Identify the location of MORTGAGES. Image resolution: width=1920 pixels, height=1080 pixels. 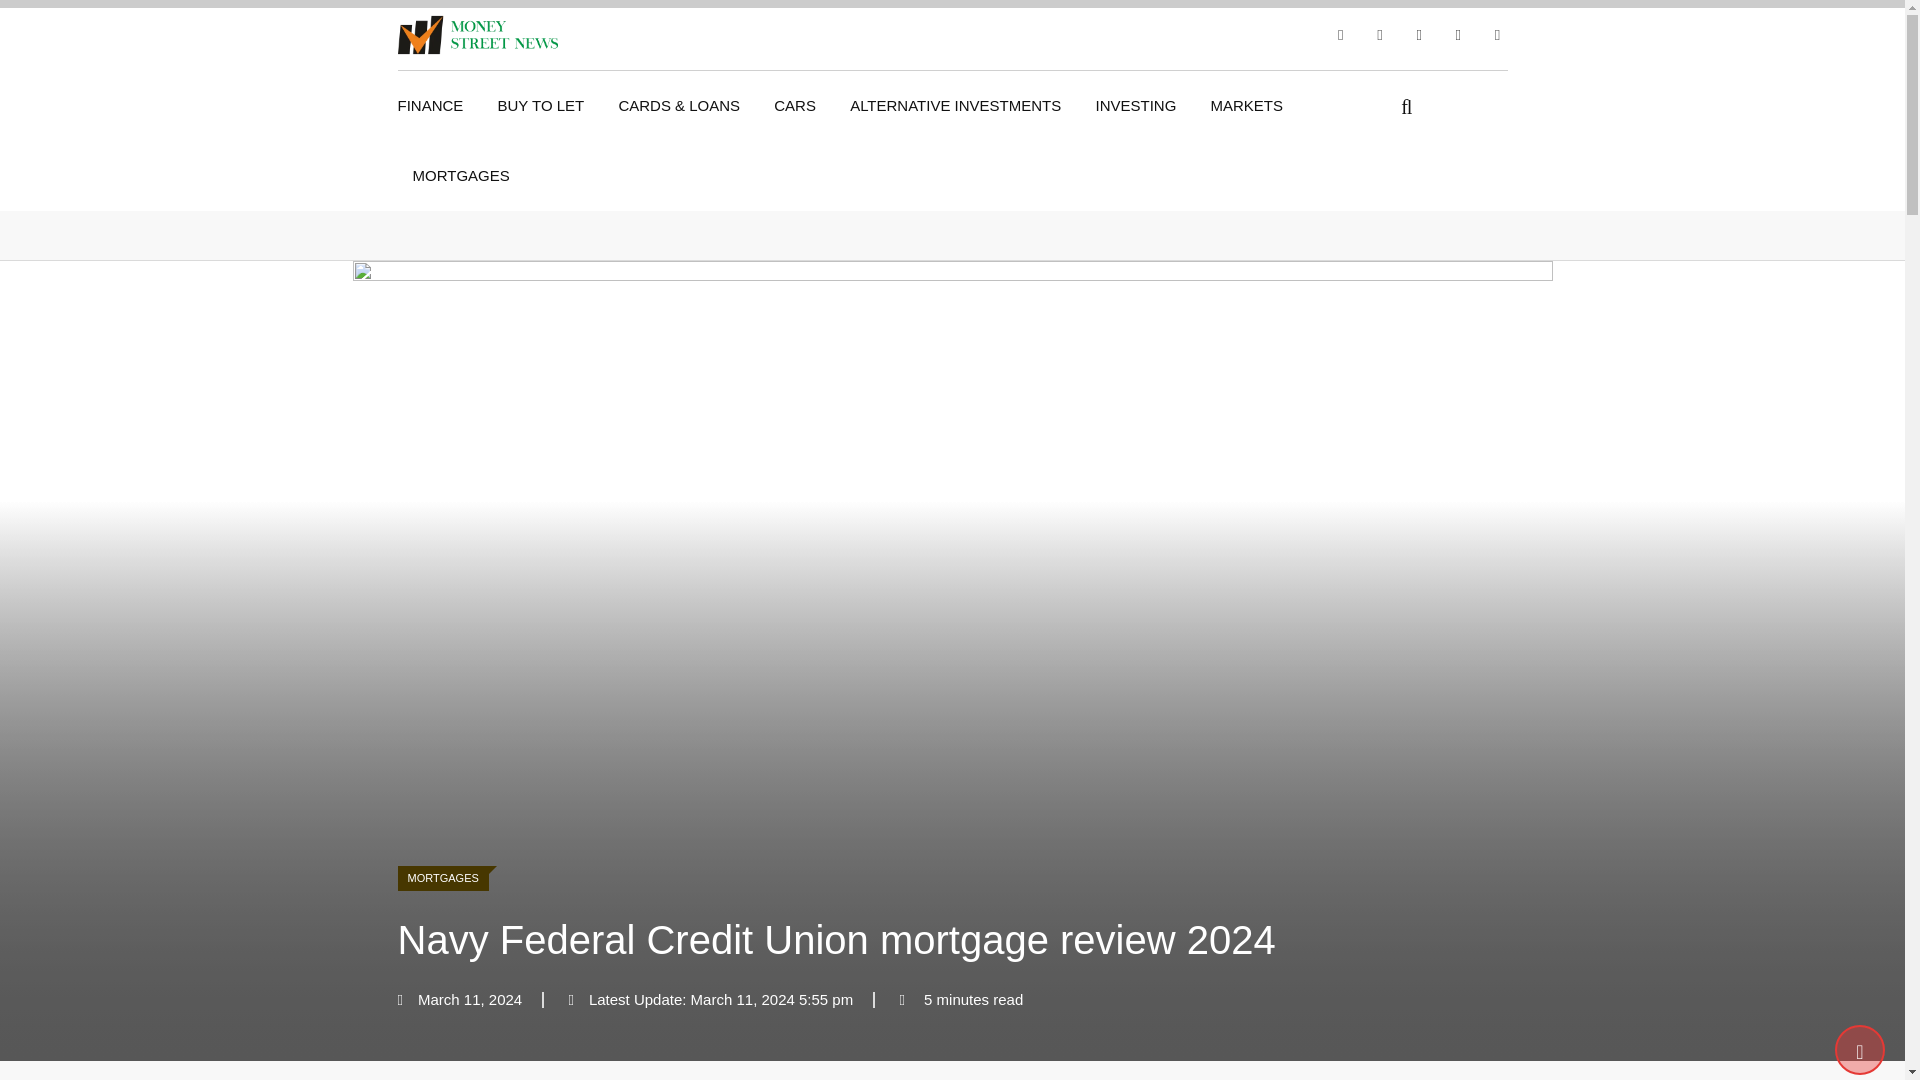
(450, 876).